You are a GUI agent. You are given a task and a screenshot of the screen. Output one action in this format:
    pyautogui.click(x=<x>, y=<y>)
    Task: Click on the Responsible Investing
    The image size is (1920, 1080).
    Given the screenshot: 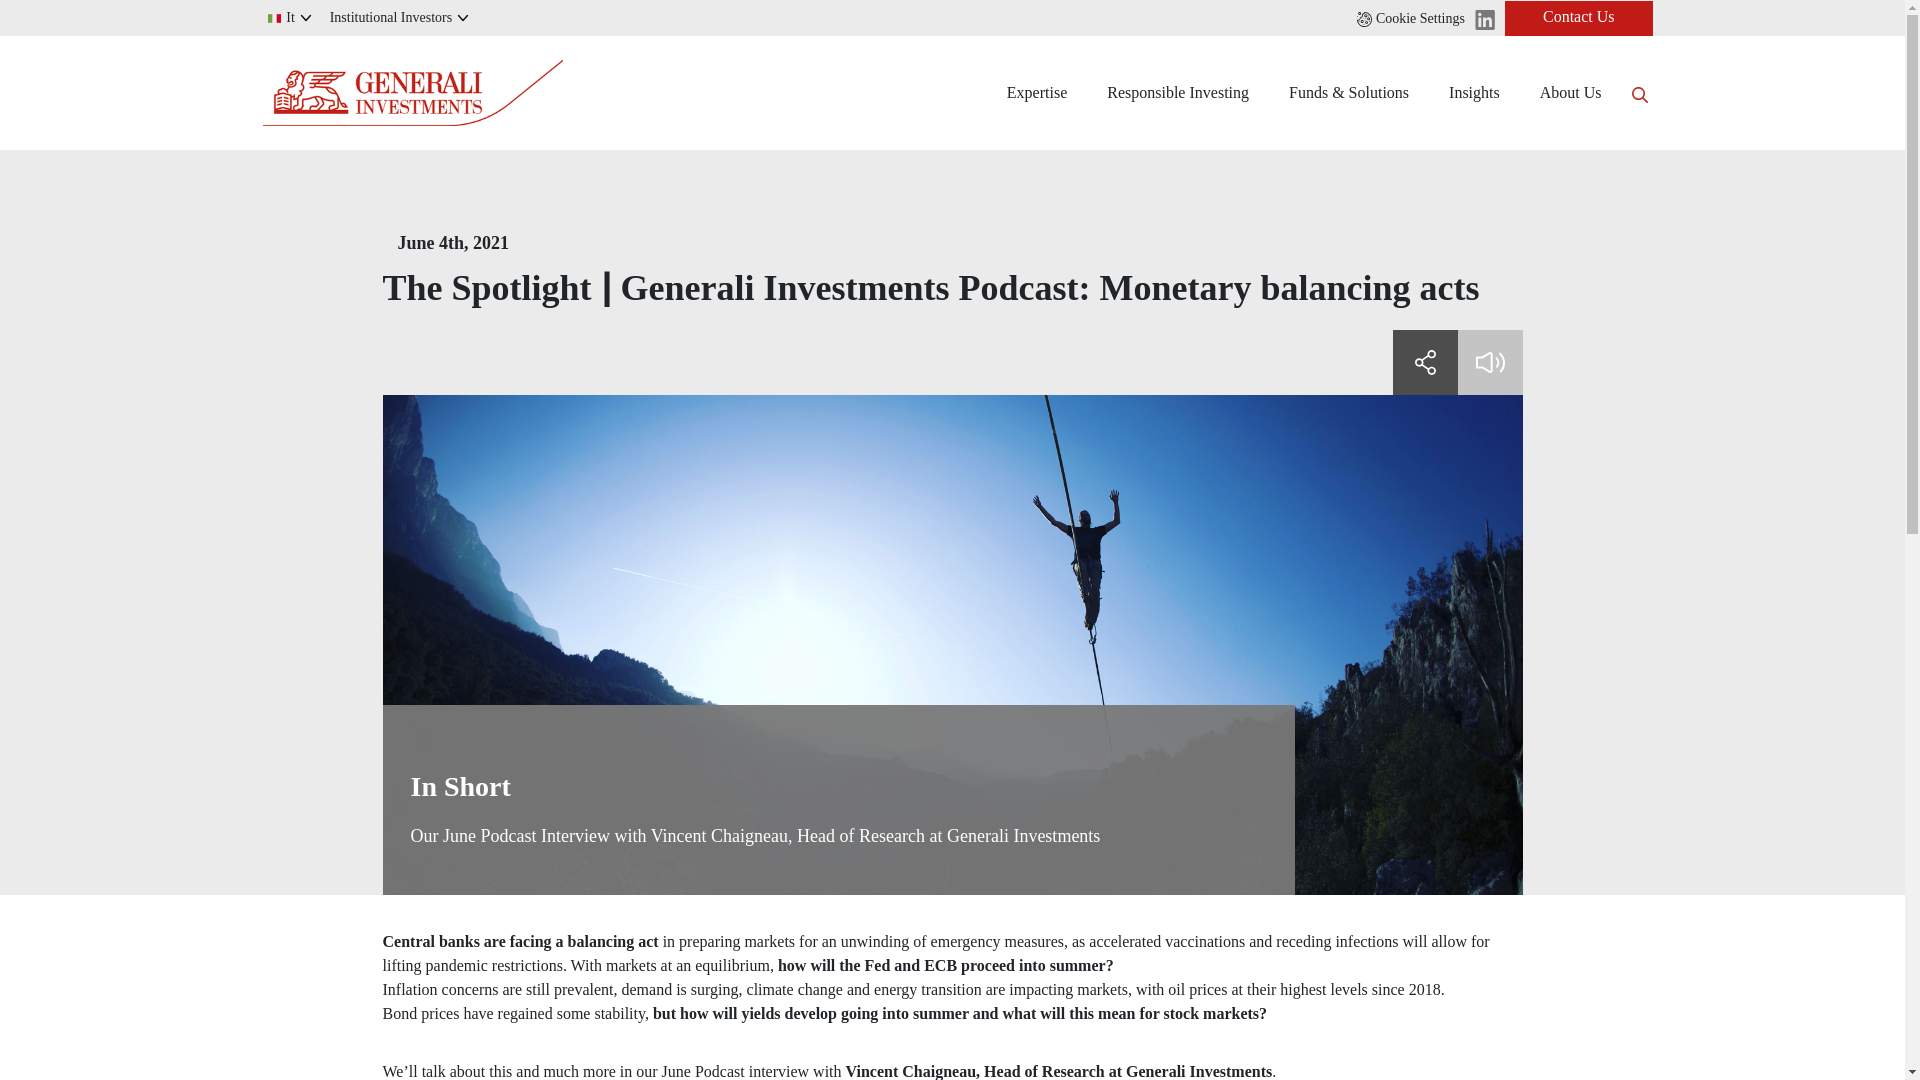 What is the action you would take?
    pyautogui.click(x=1178, y=92)
    